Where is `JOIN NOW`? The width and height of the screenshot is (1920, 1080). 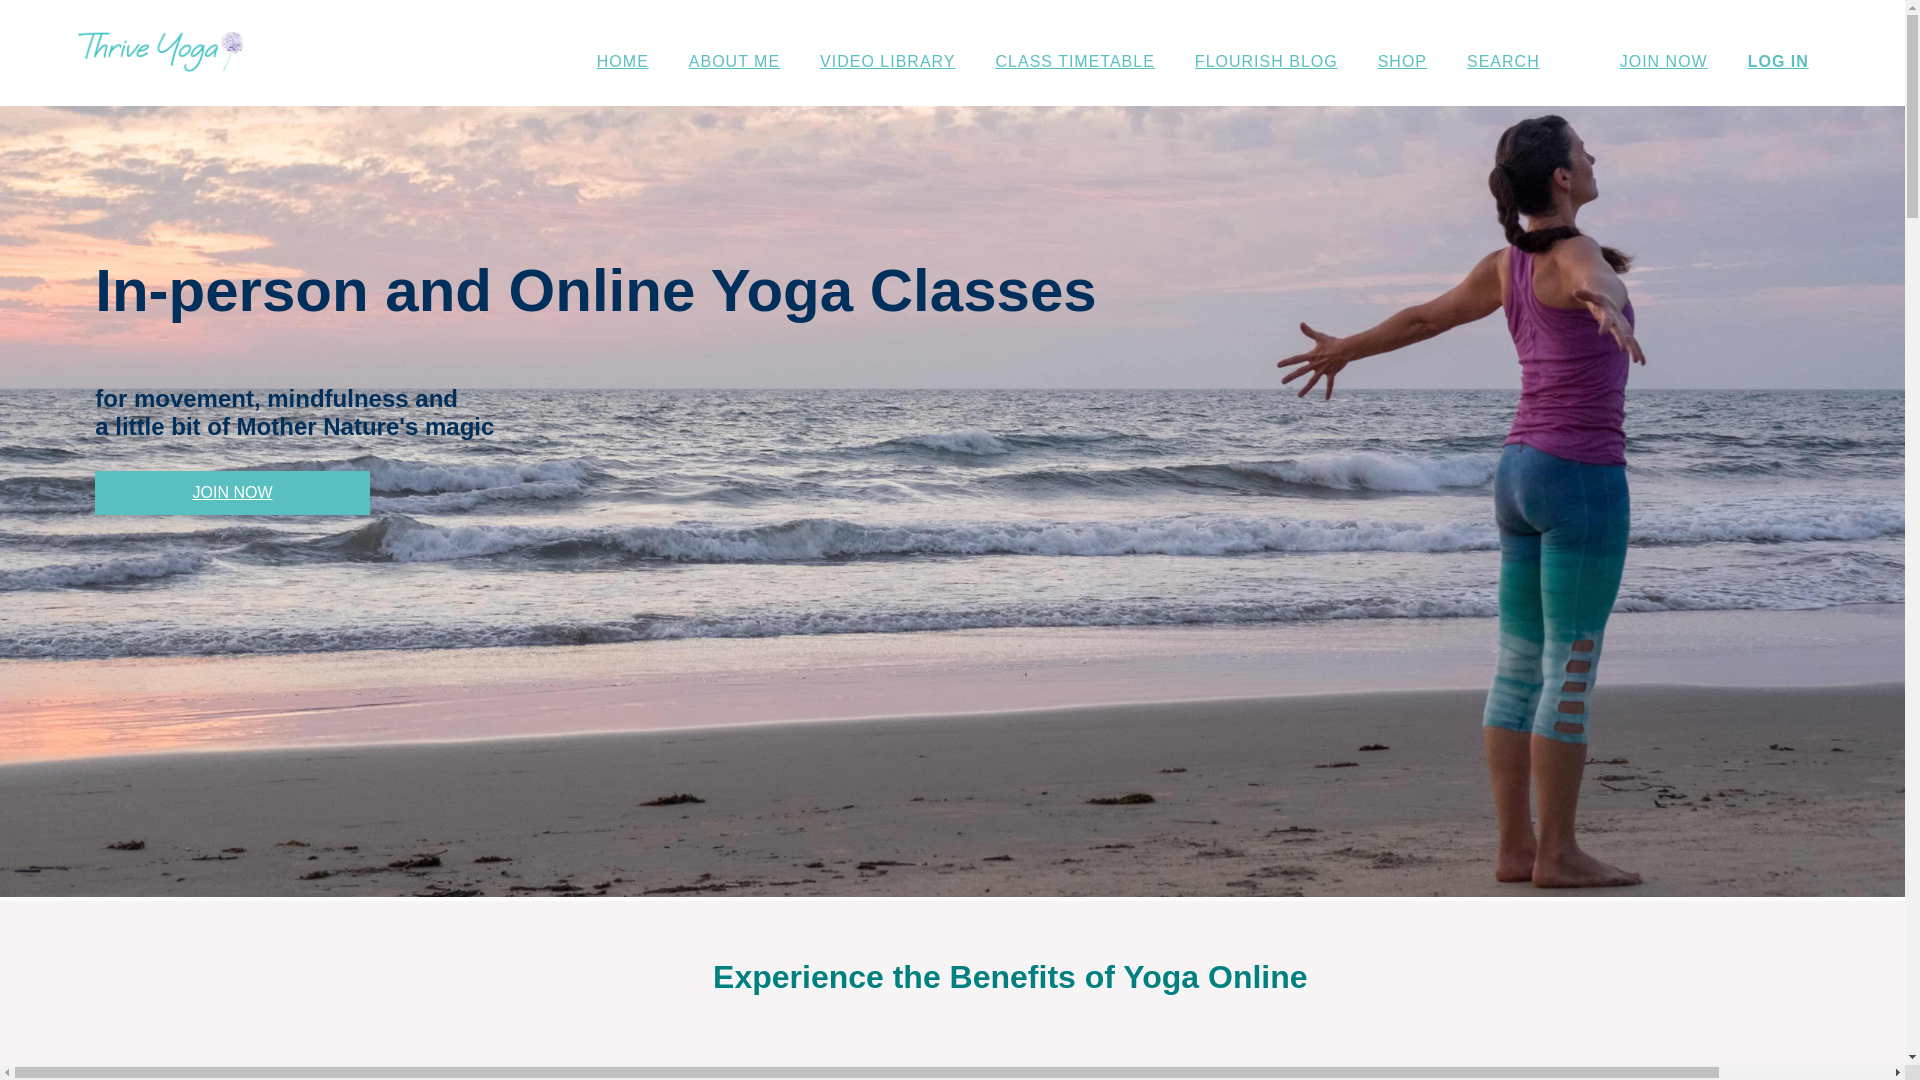
JOIN NOW is located at coordinates (1664, 63).